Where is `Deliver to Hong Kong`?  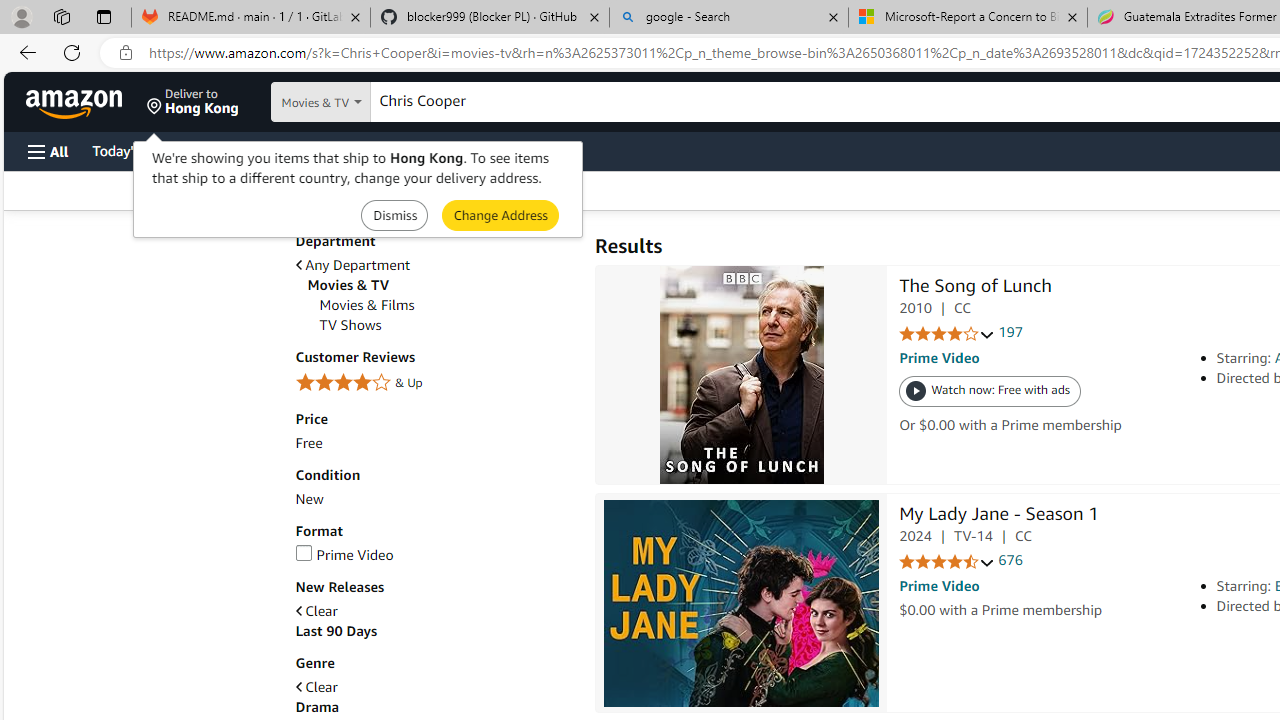 Deliver to Hong Kong is located at coordinates (193, 102).